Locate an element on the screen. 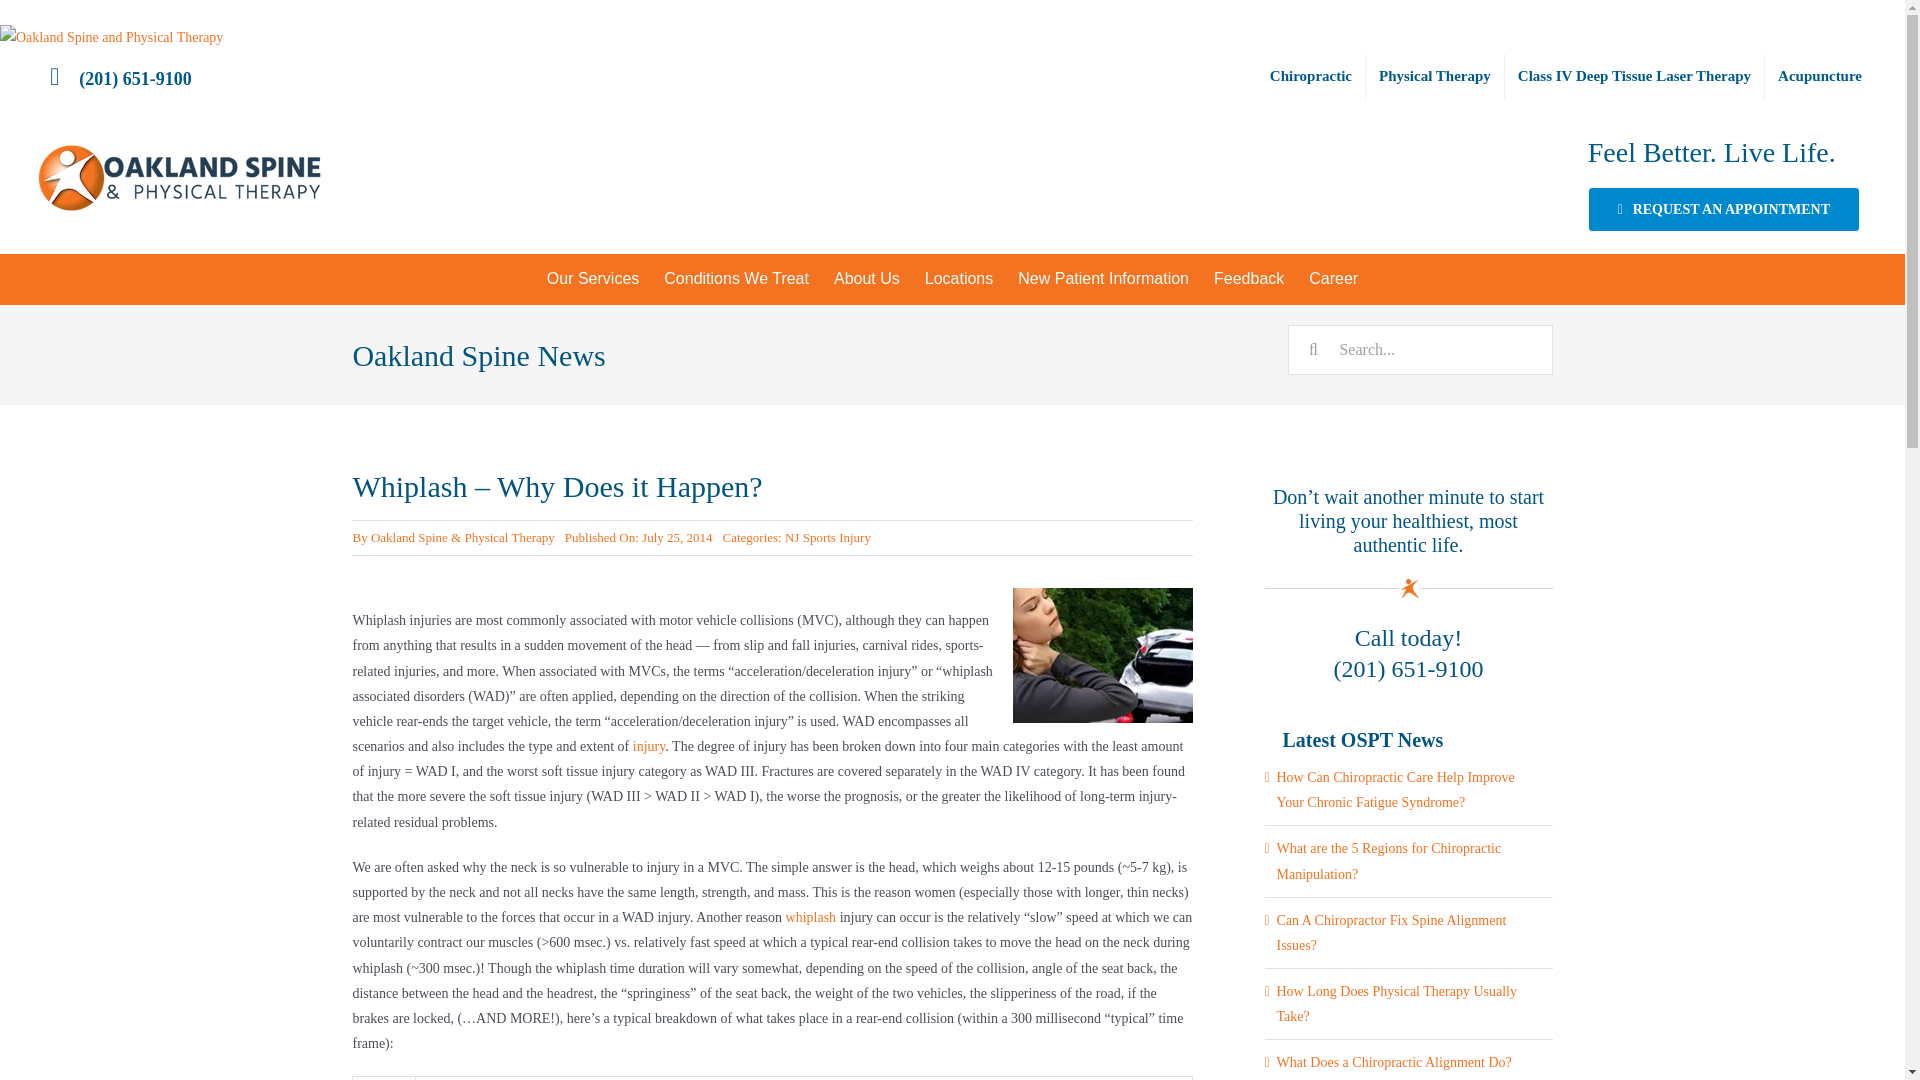  injury is located at coordinates (650, 746).